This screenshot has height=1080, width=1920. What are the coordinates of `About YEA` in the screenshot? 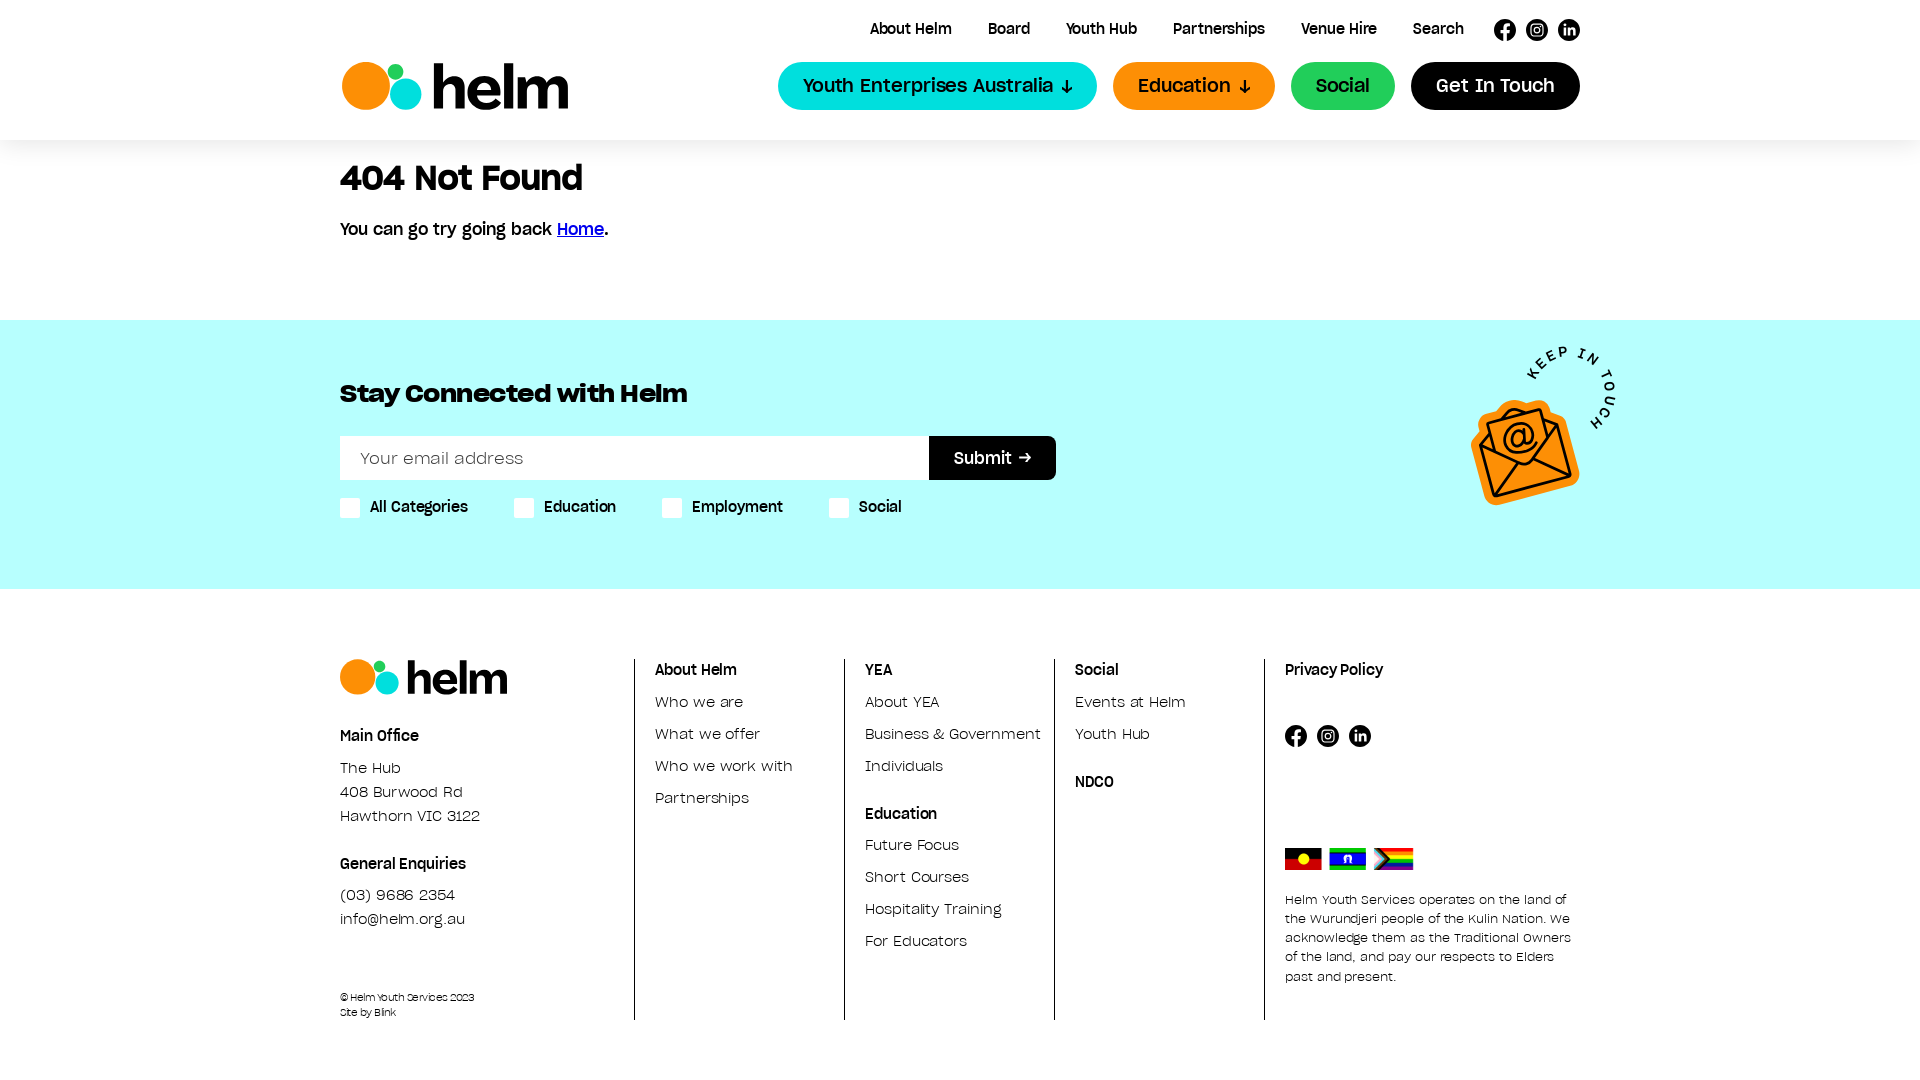 It's located at (902, 702).